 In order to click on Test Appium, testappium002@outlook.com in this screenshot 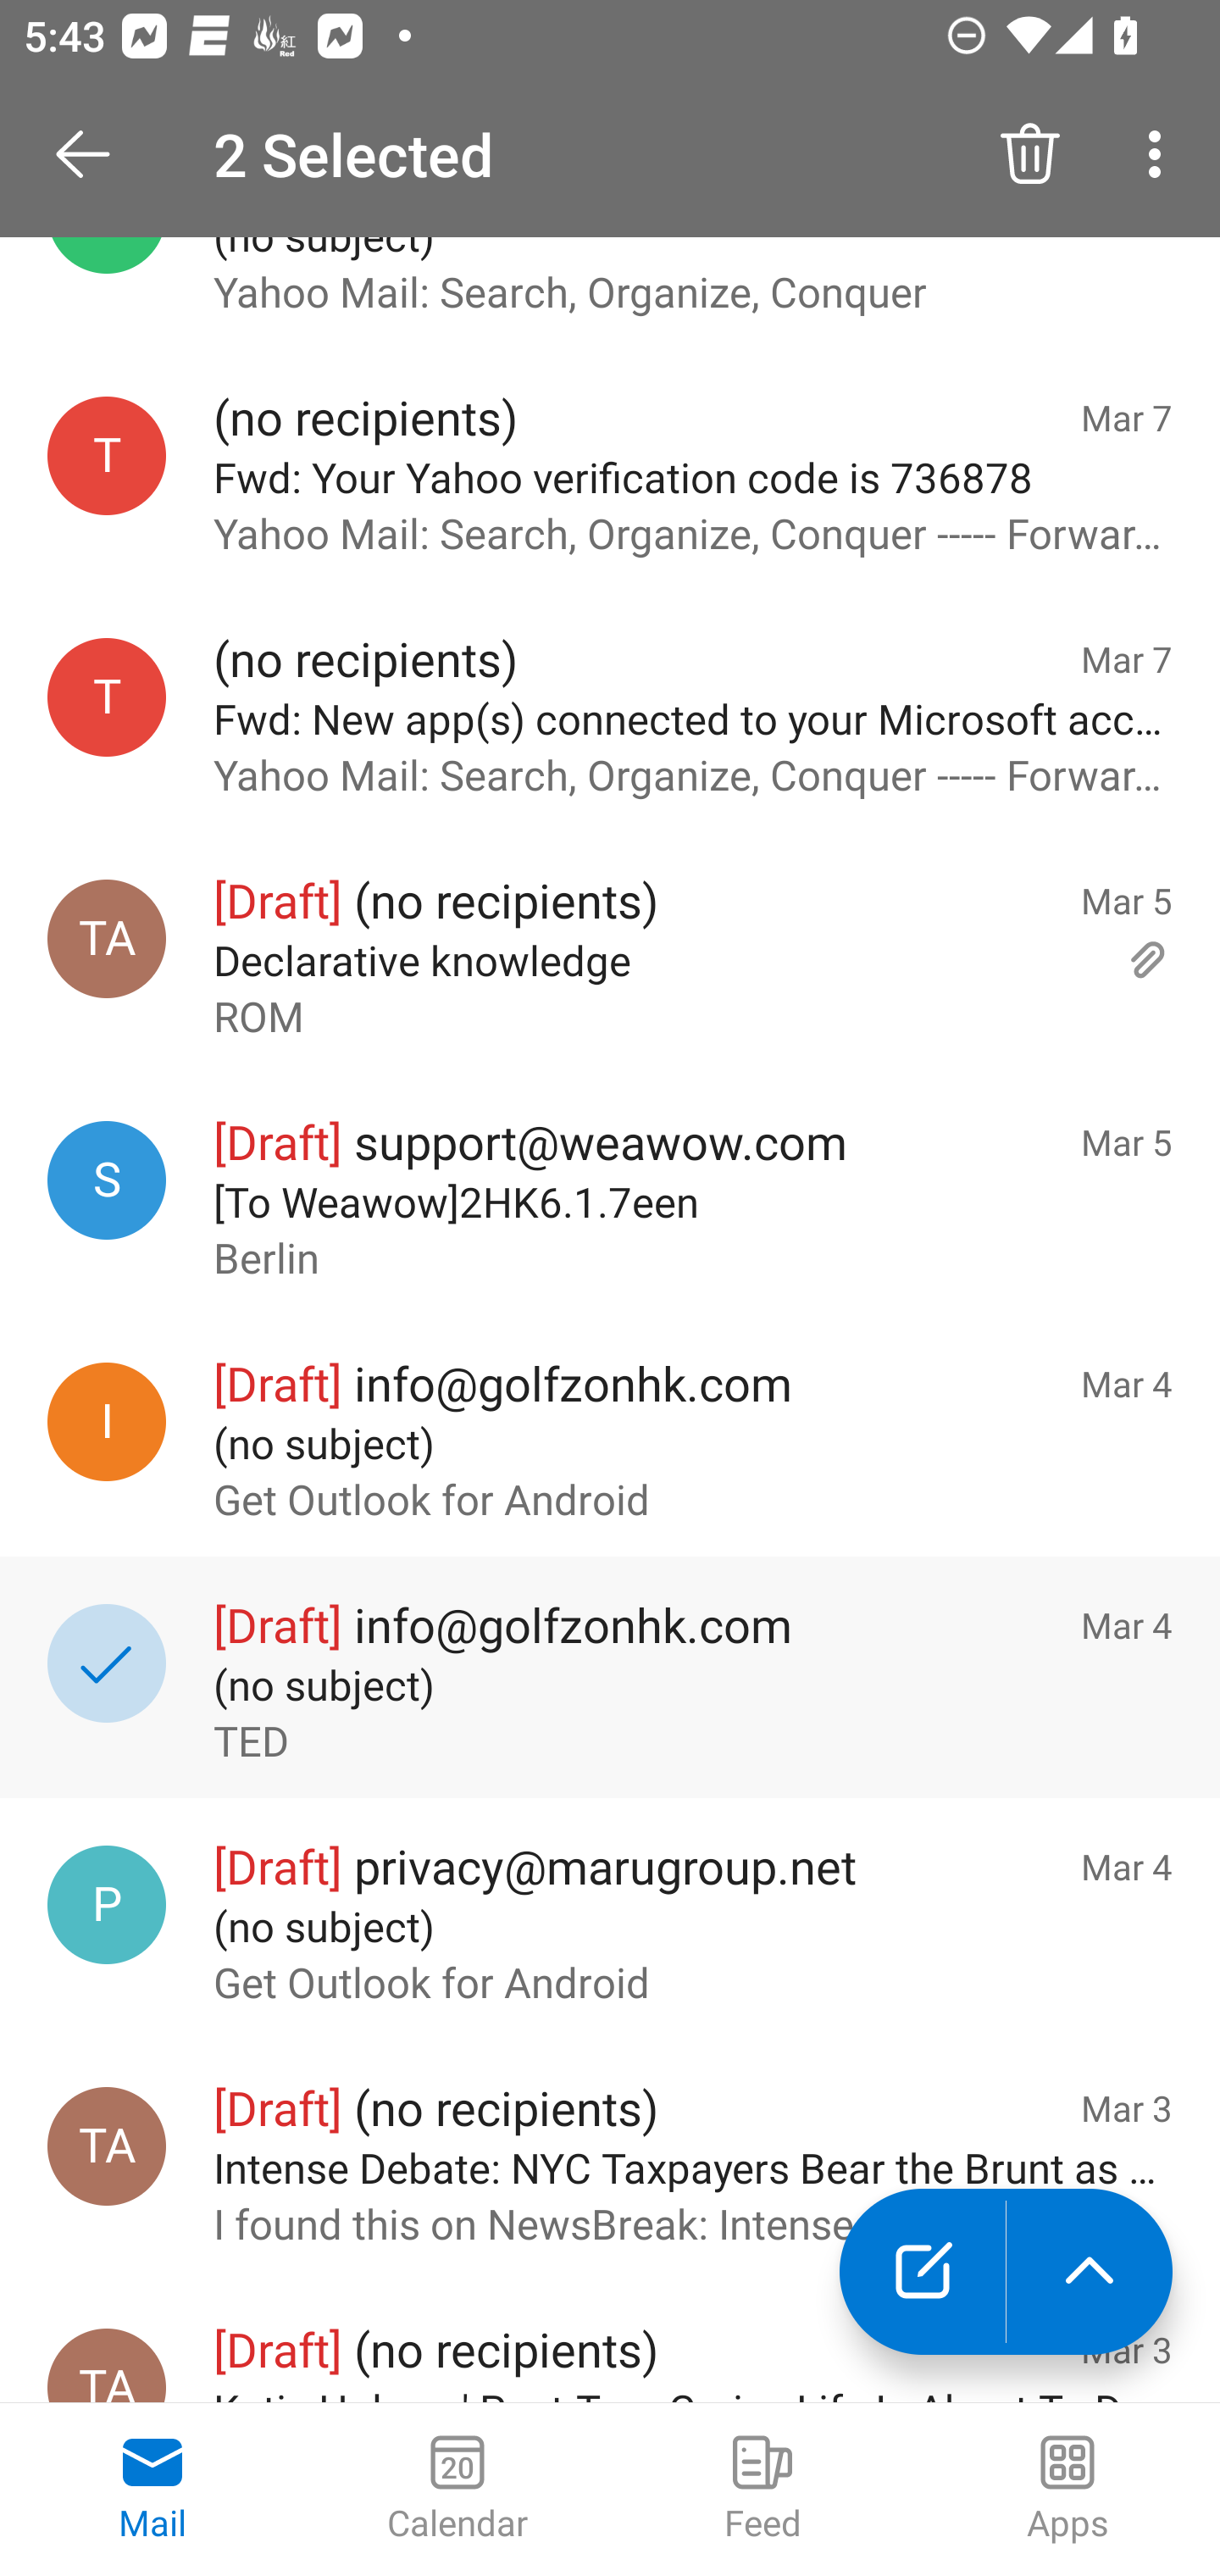, I will do `click(107, 2366)`.